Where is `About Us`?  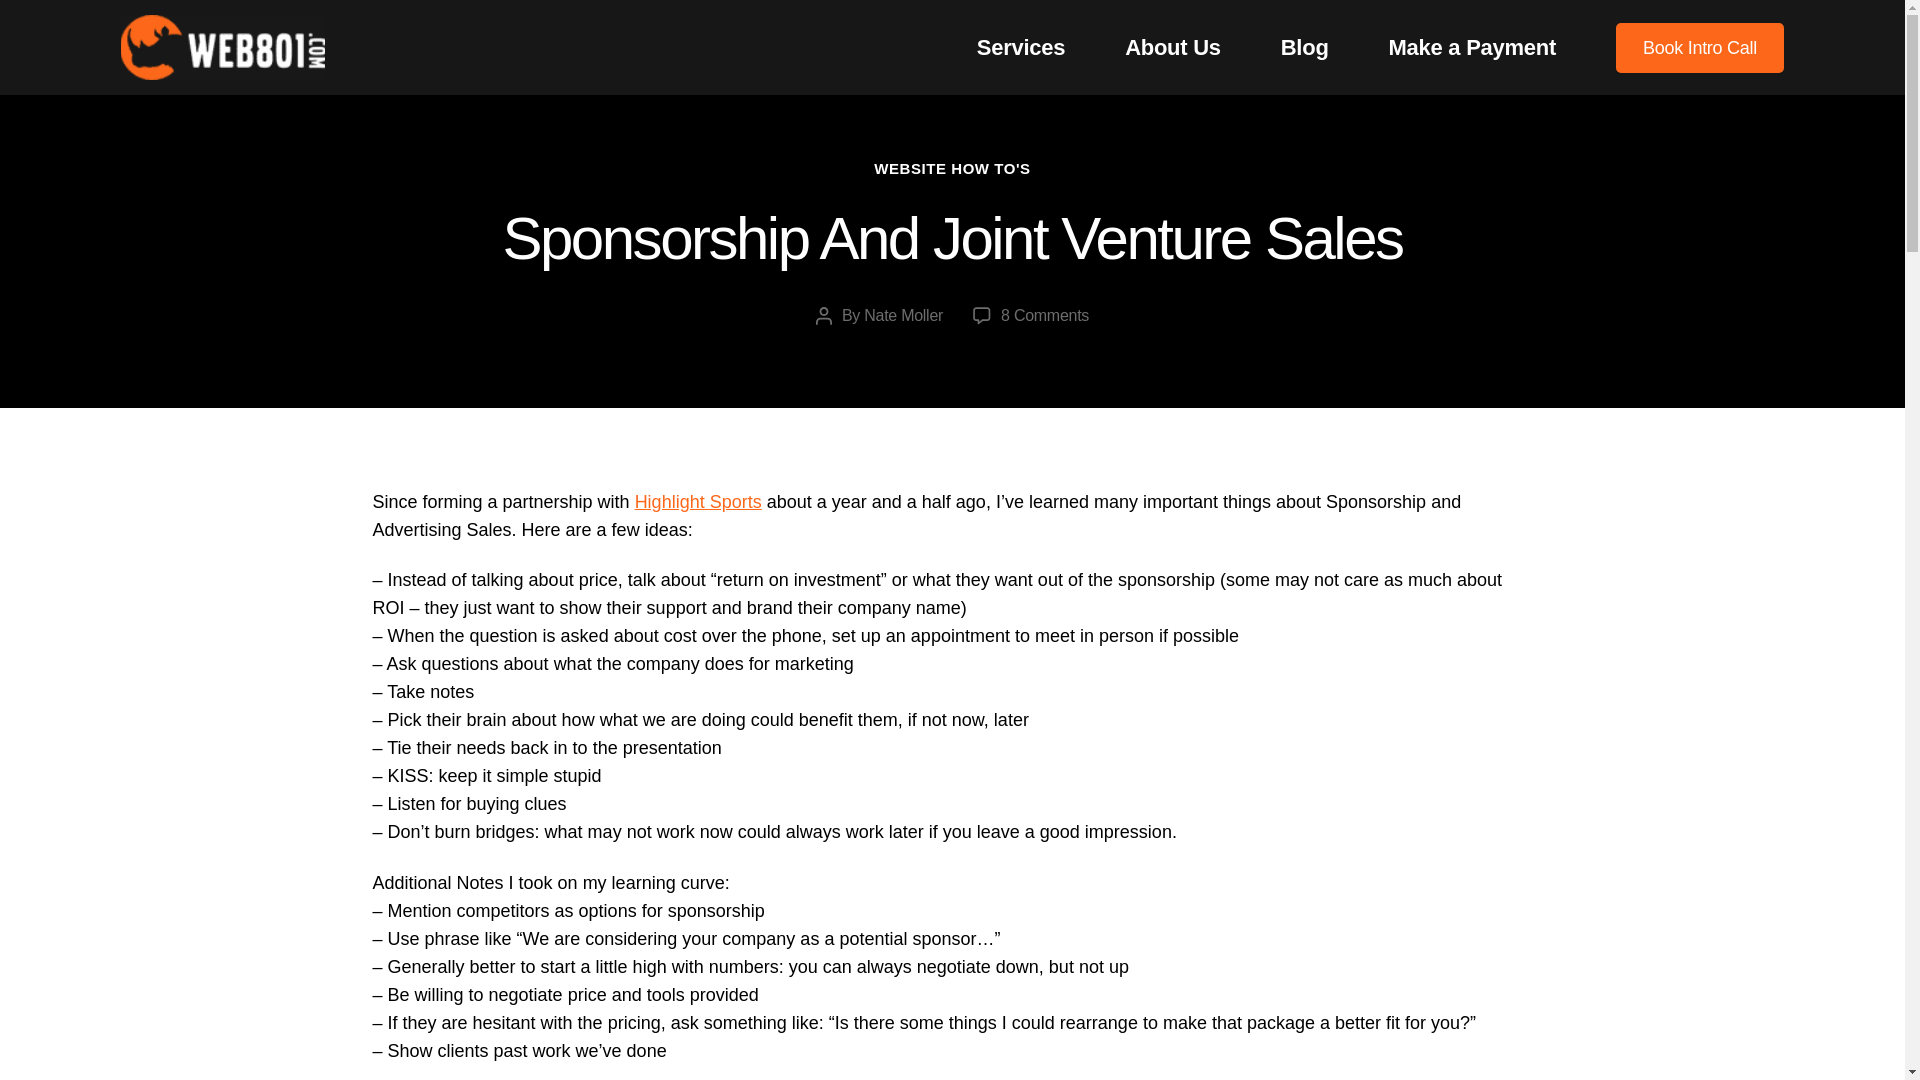 About Us is located at coordinates (1044, 315).